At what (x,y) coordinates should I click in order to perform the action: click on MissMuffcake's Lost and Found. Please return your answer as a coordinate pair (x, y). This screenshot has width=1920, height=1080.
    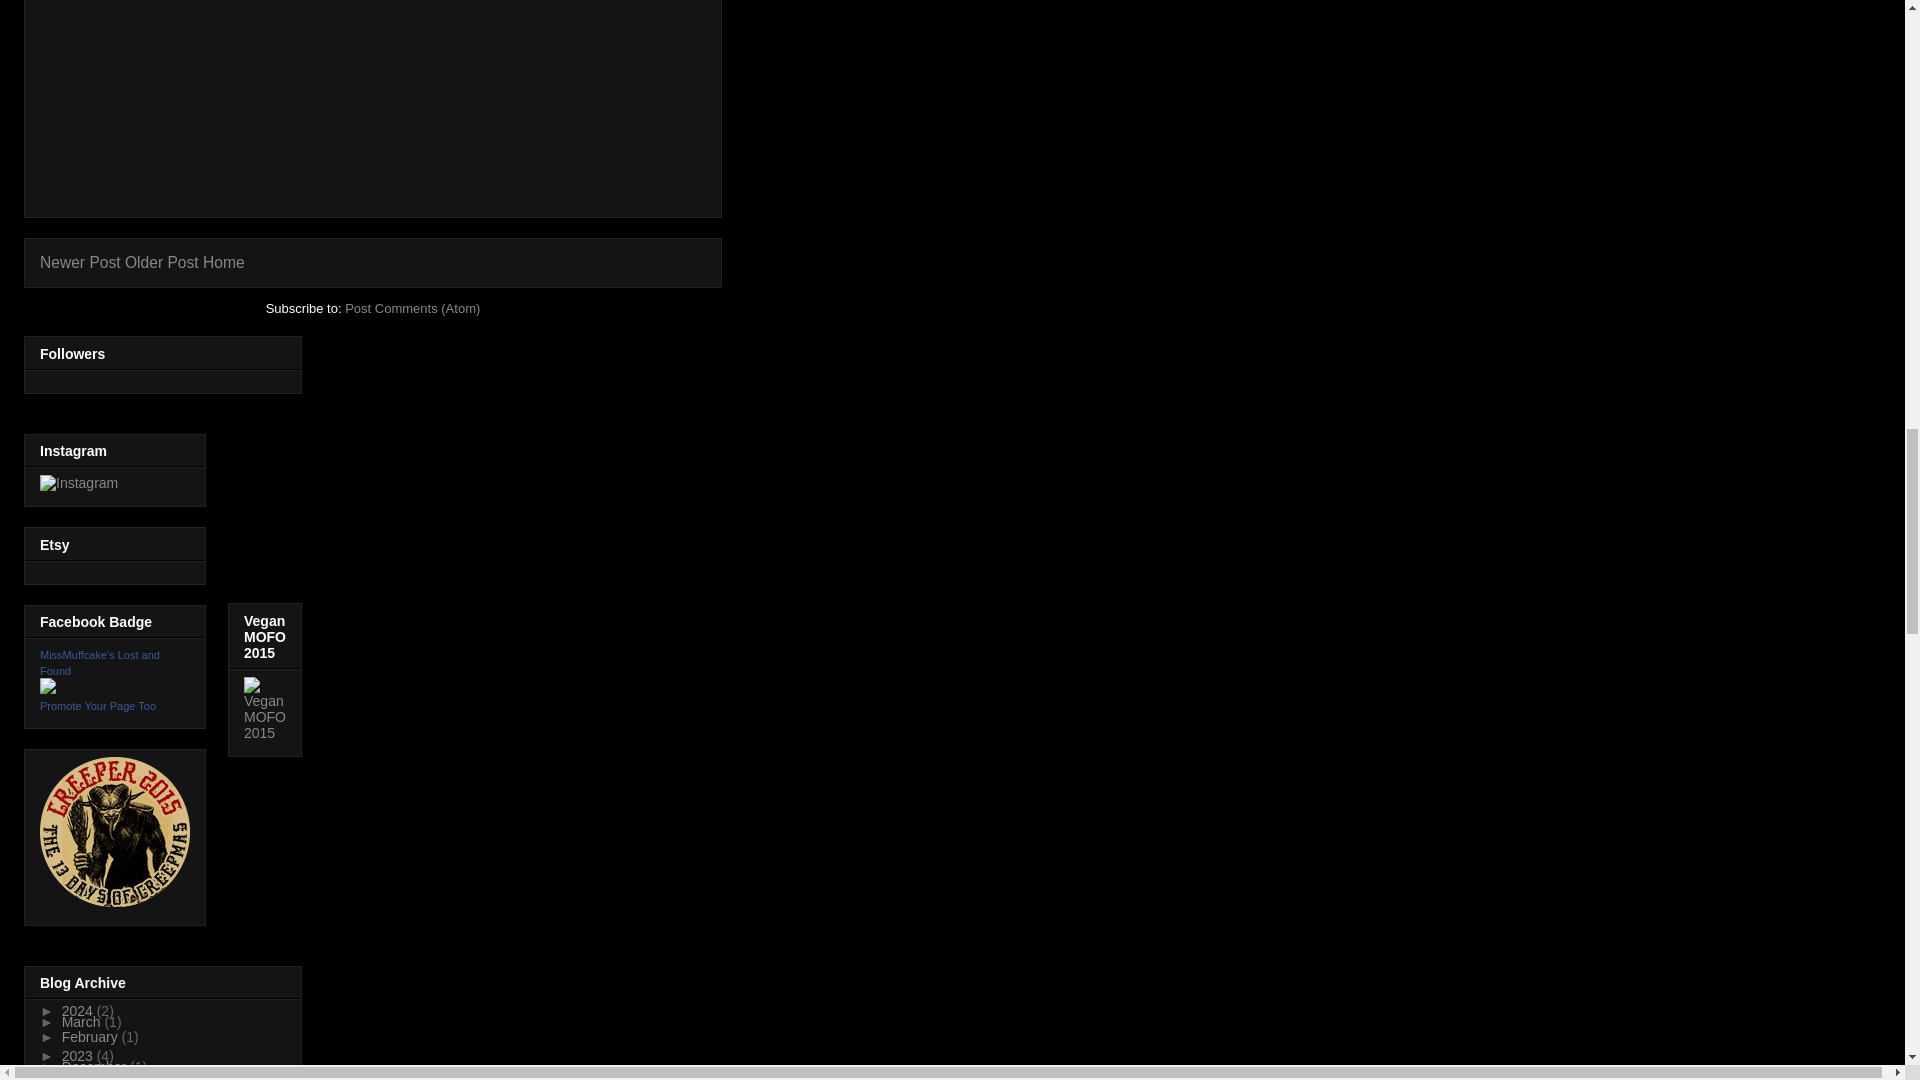
    Looking at the image, I should click on (48, 688).